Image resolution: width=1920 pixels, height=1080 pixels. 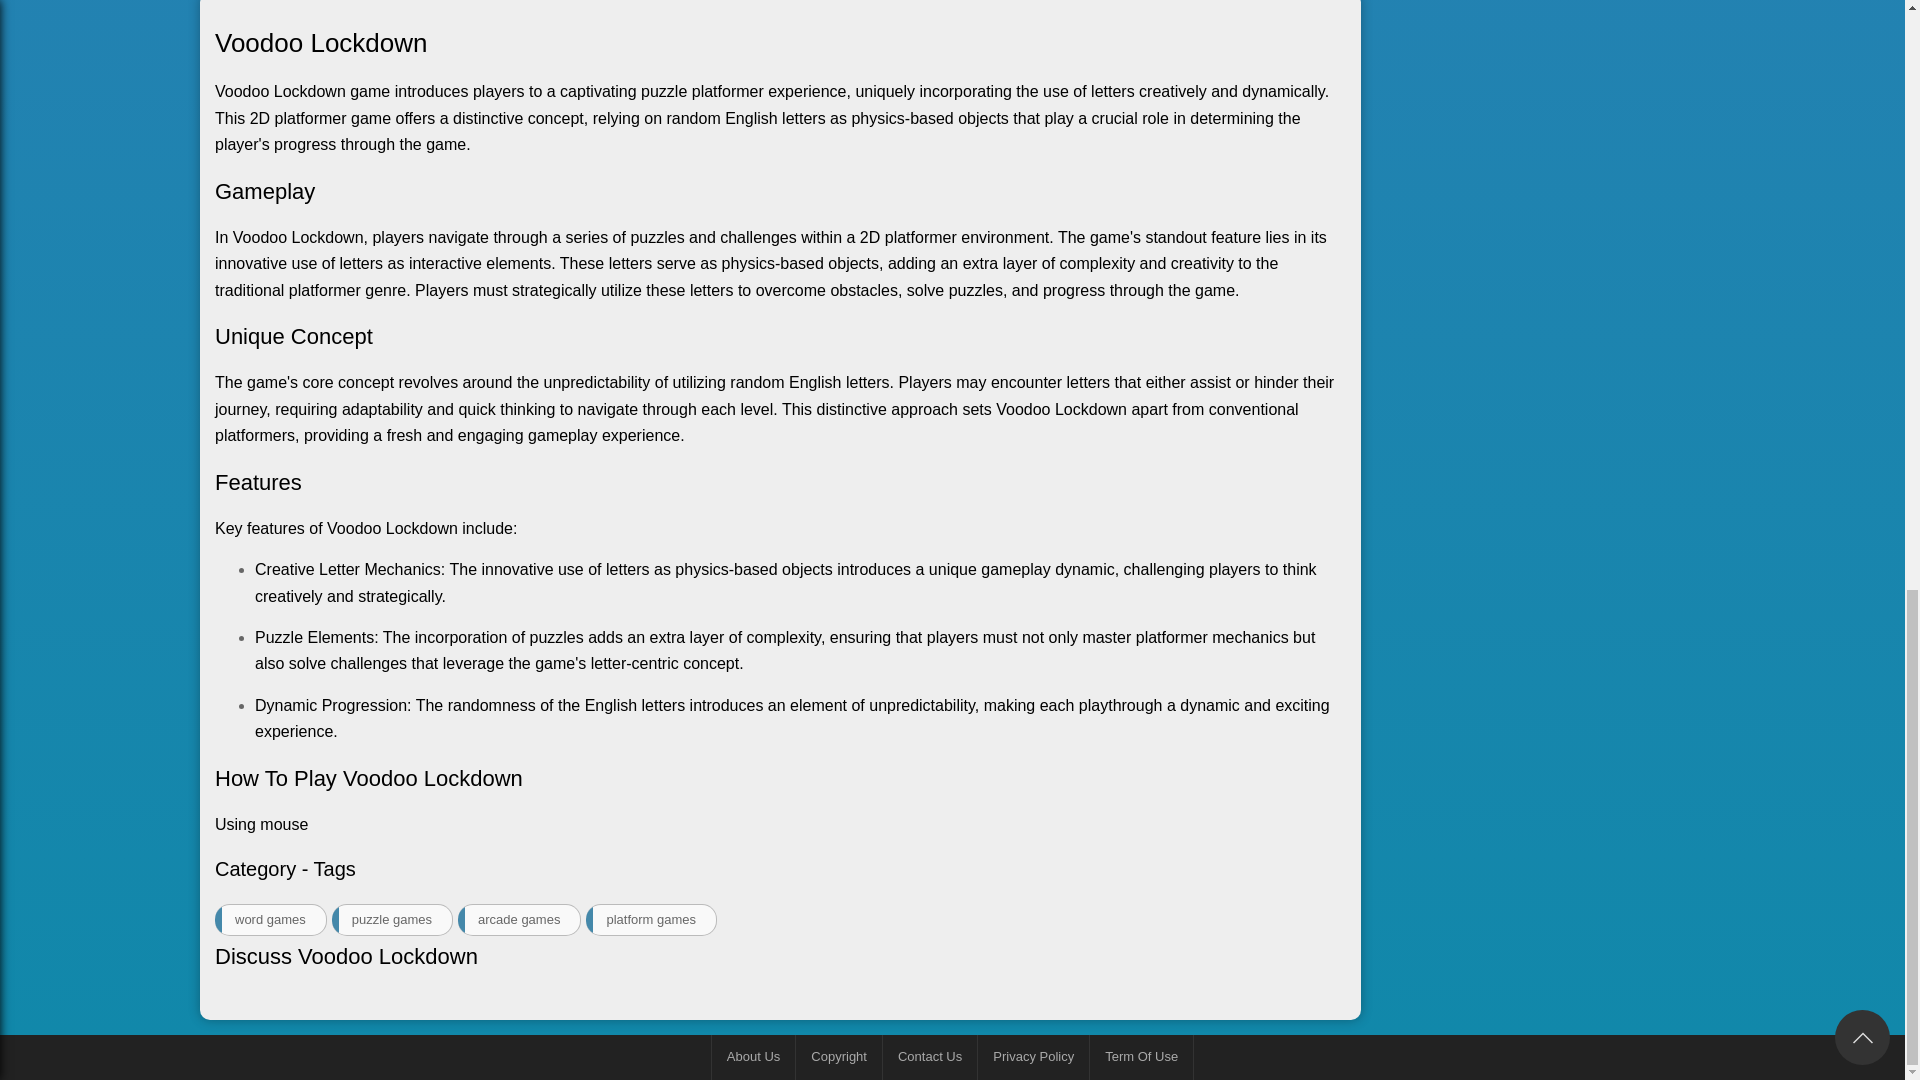 I want to click on puzzle games, so click(x=392, y=919).